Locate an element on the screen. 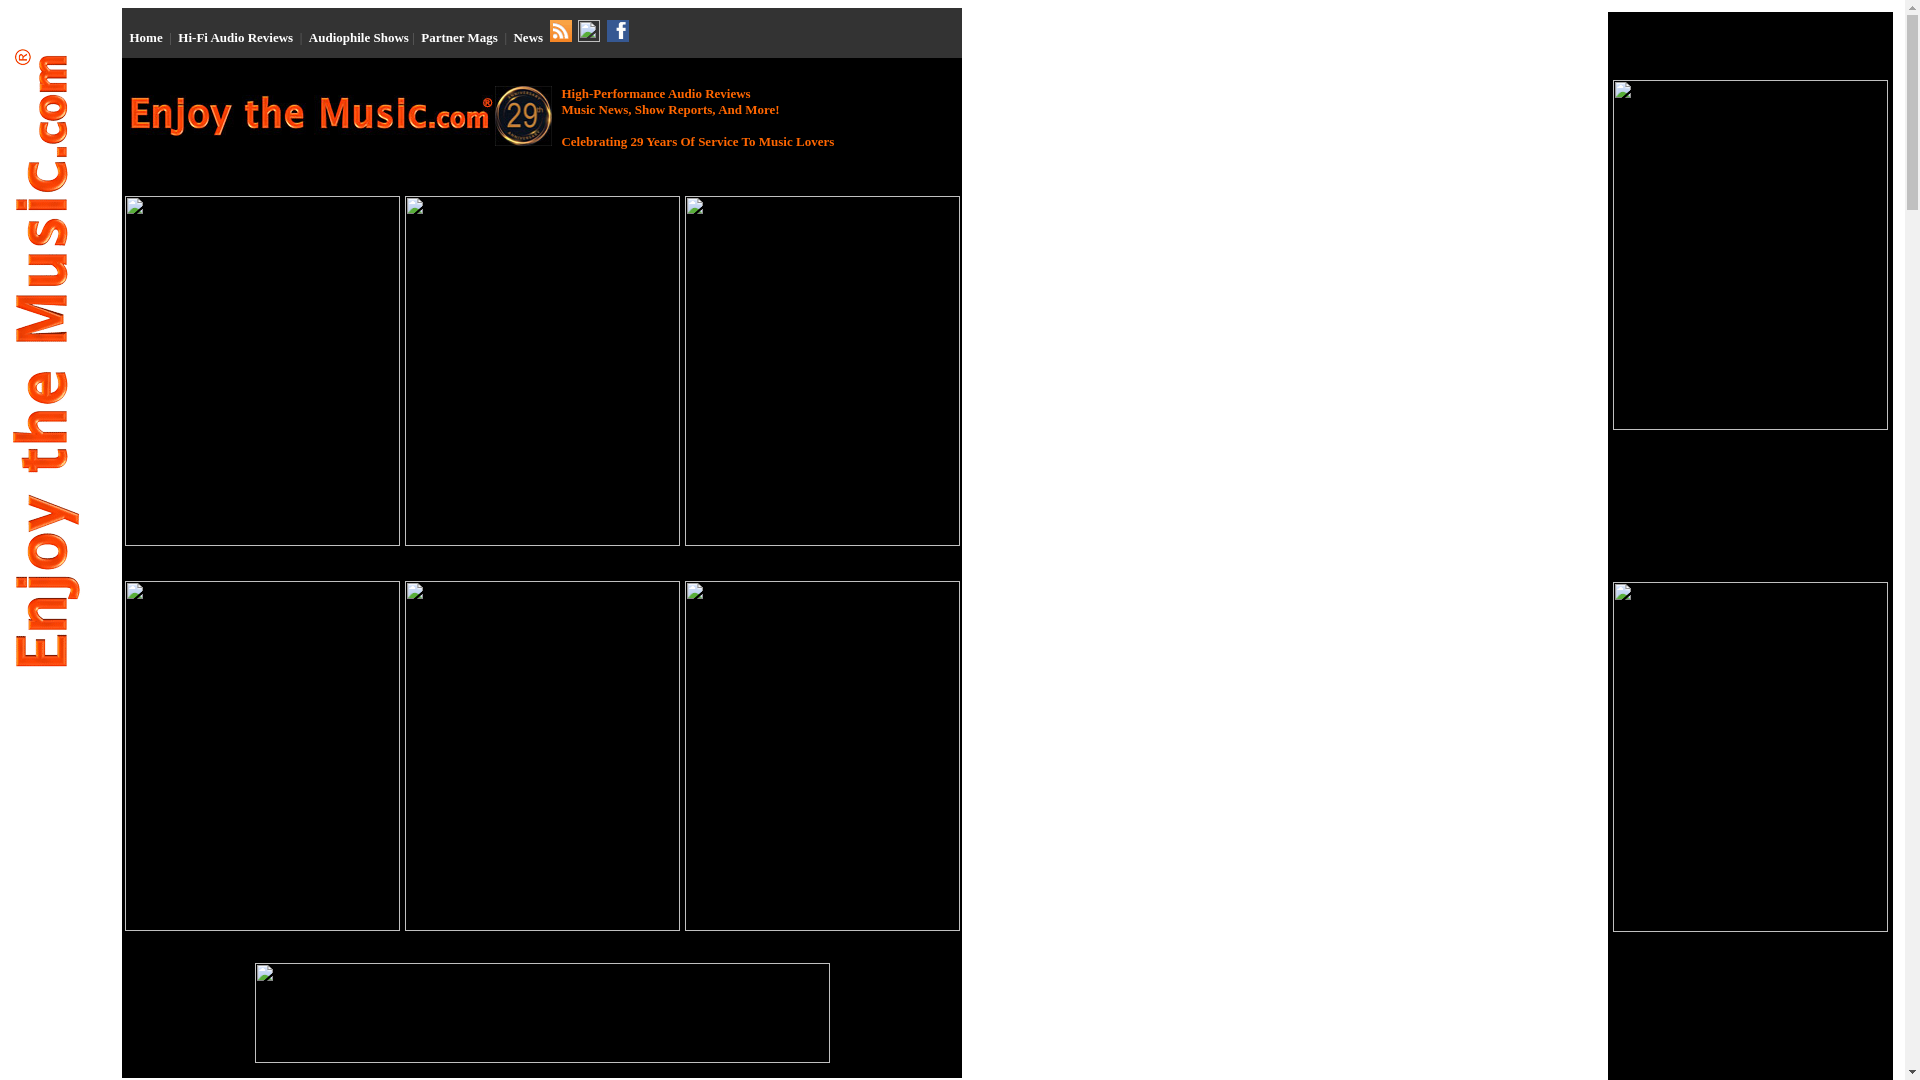  News is located at coordinates (528, 38).